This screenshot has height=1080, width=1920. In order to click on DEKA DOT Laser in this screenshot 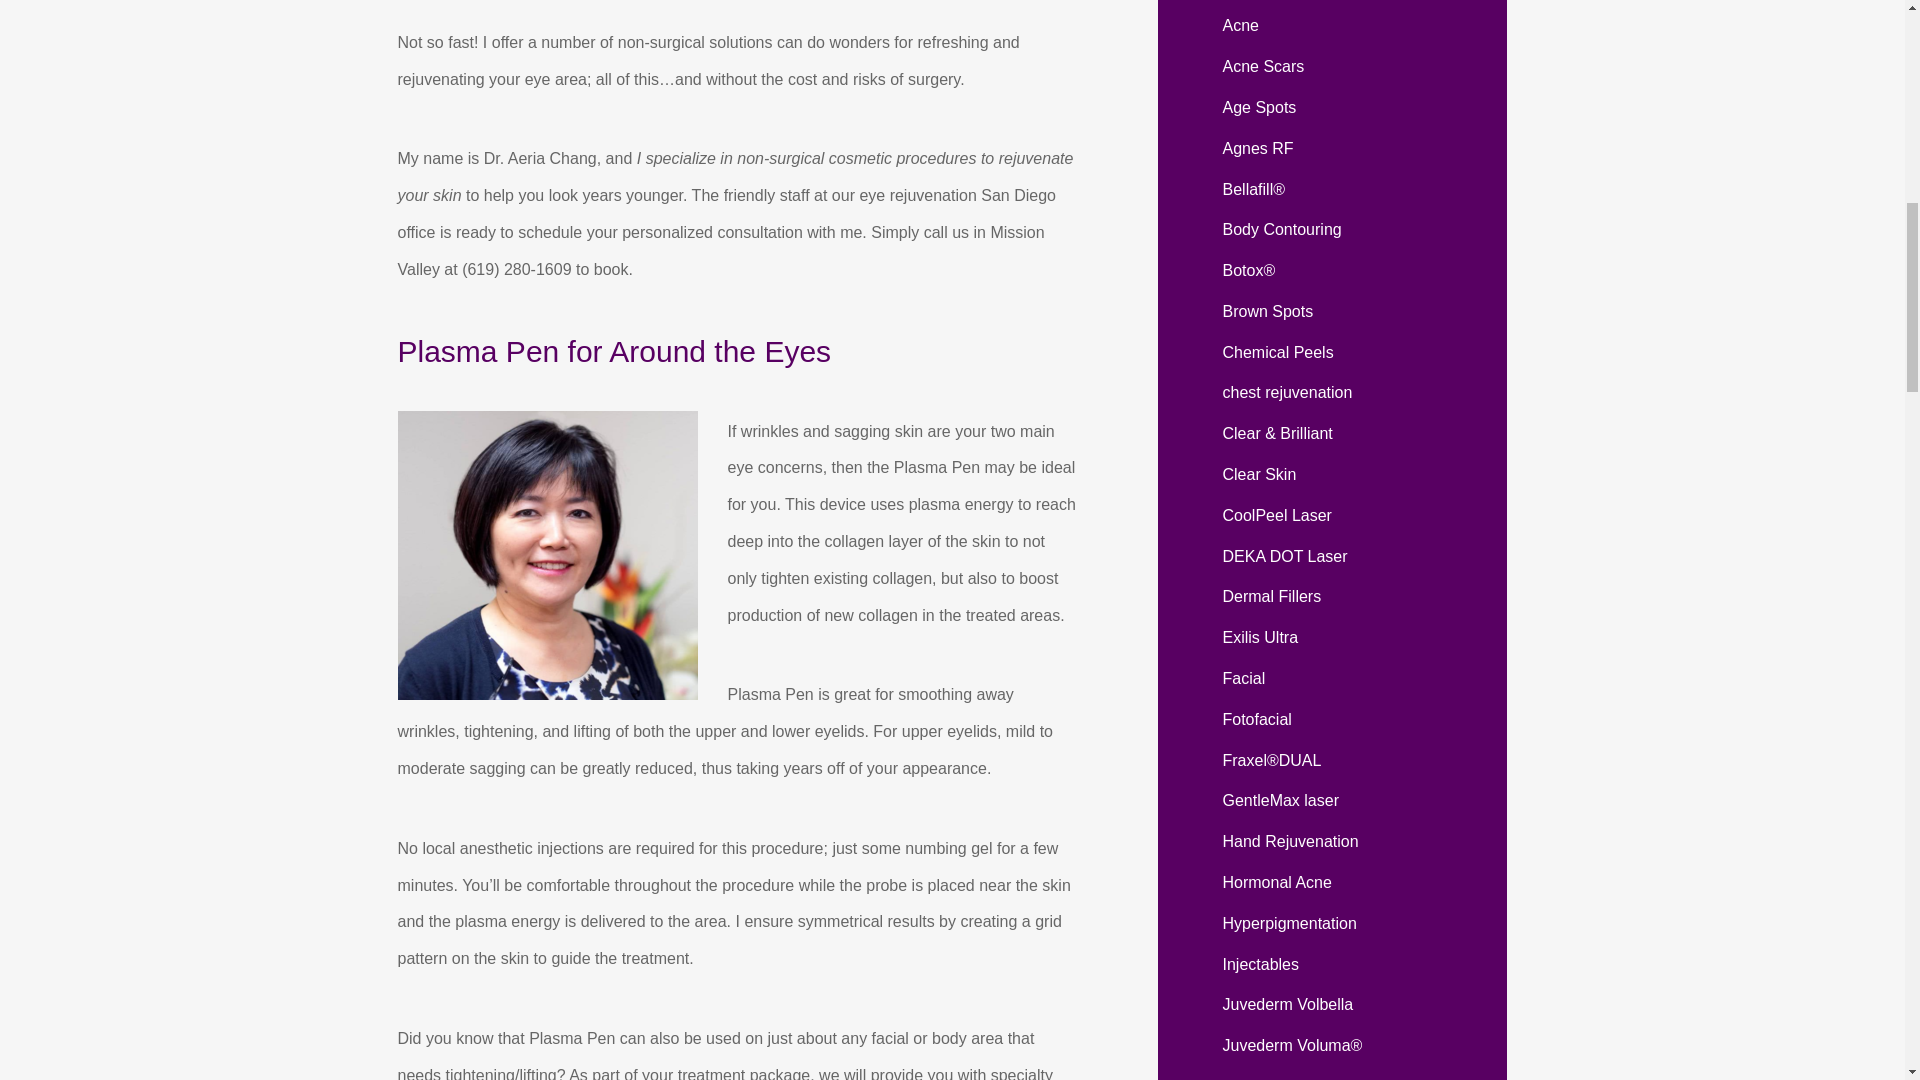, I will do `click(1284, 556)`.